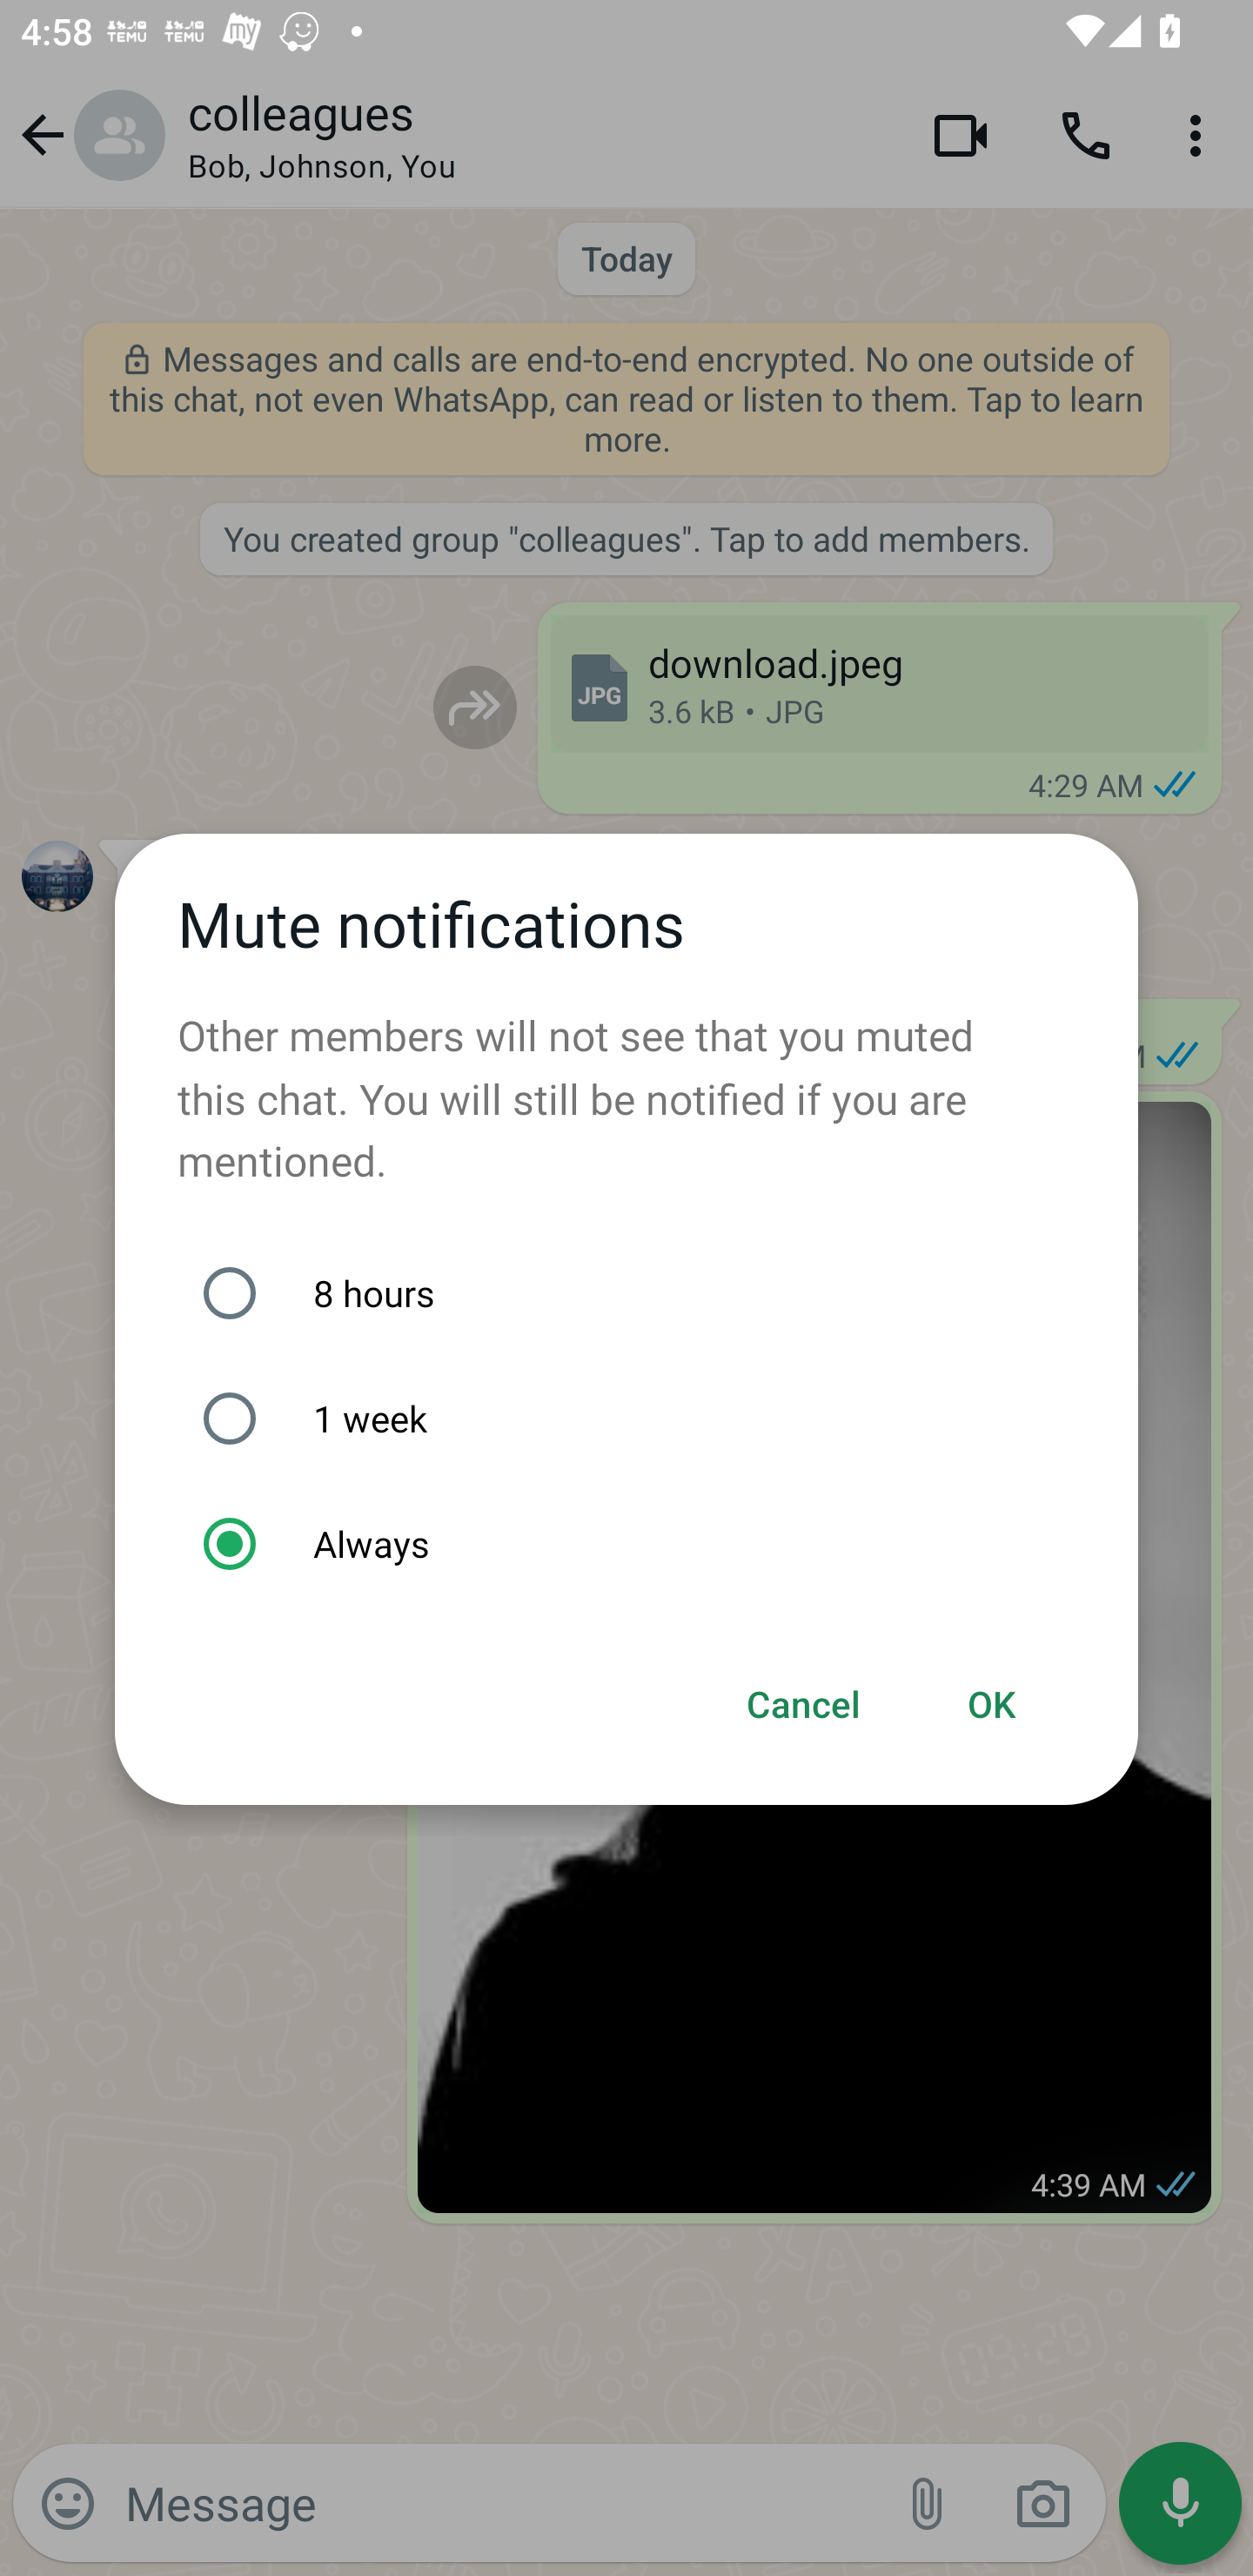 Image resolution: width=1253 pixels, height=2576 pixels. What do you see at coordinates (804, 1705) in the screenshot?
I see `Cancel` at bounding box center [804, 1705].